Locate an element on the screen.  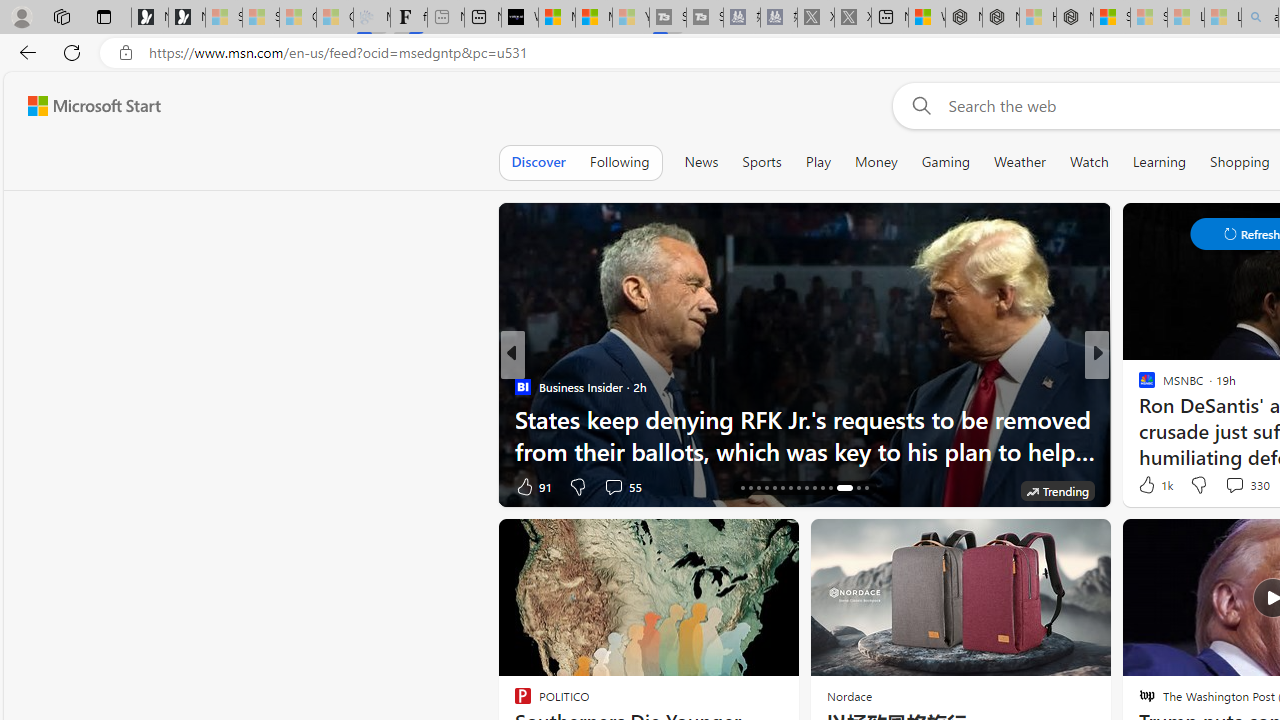
Business Insider is located at coordinates (522, 386).